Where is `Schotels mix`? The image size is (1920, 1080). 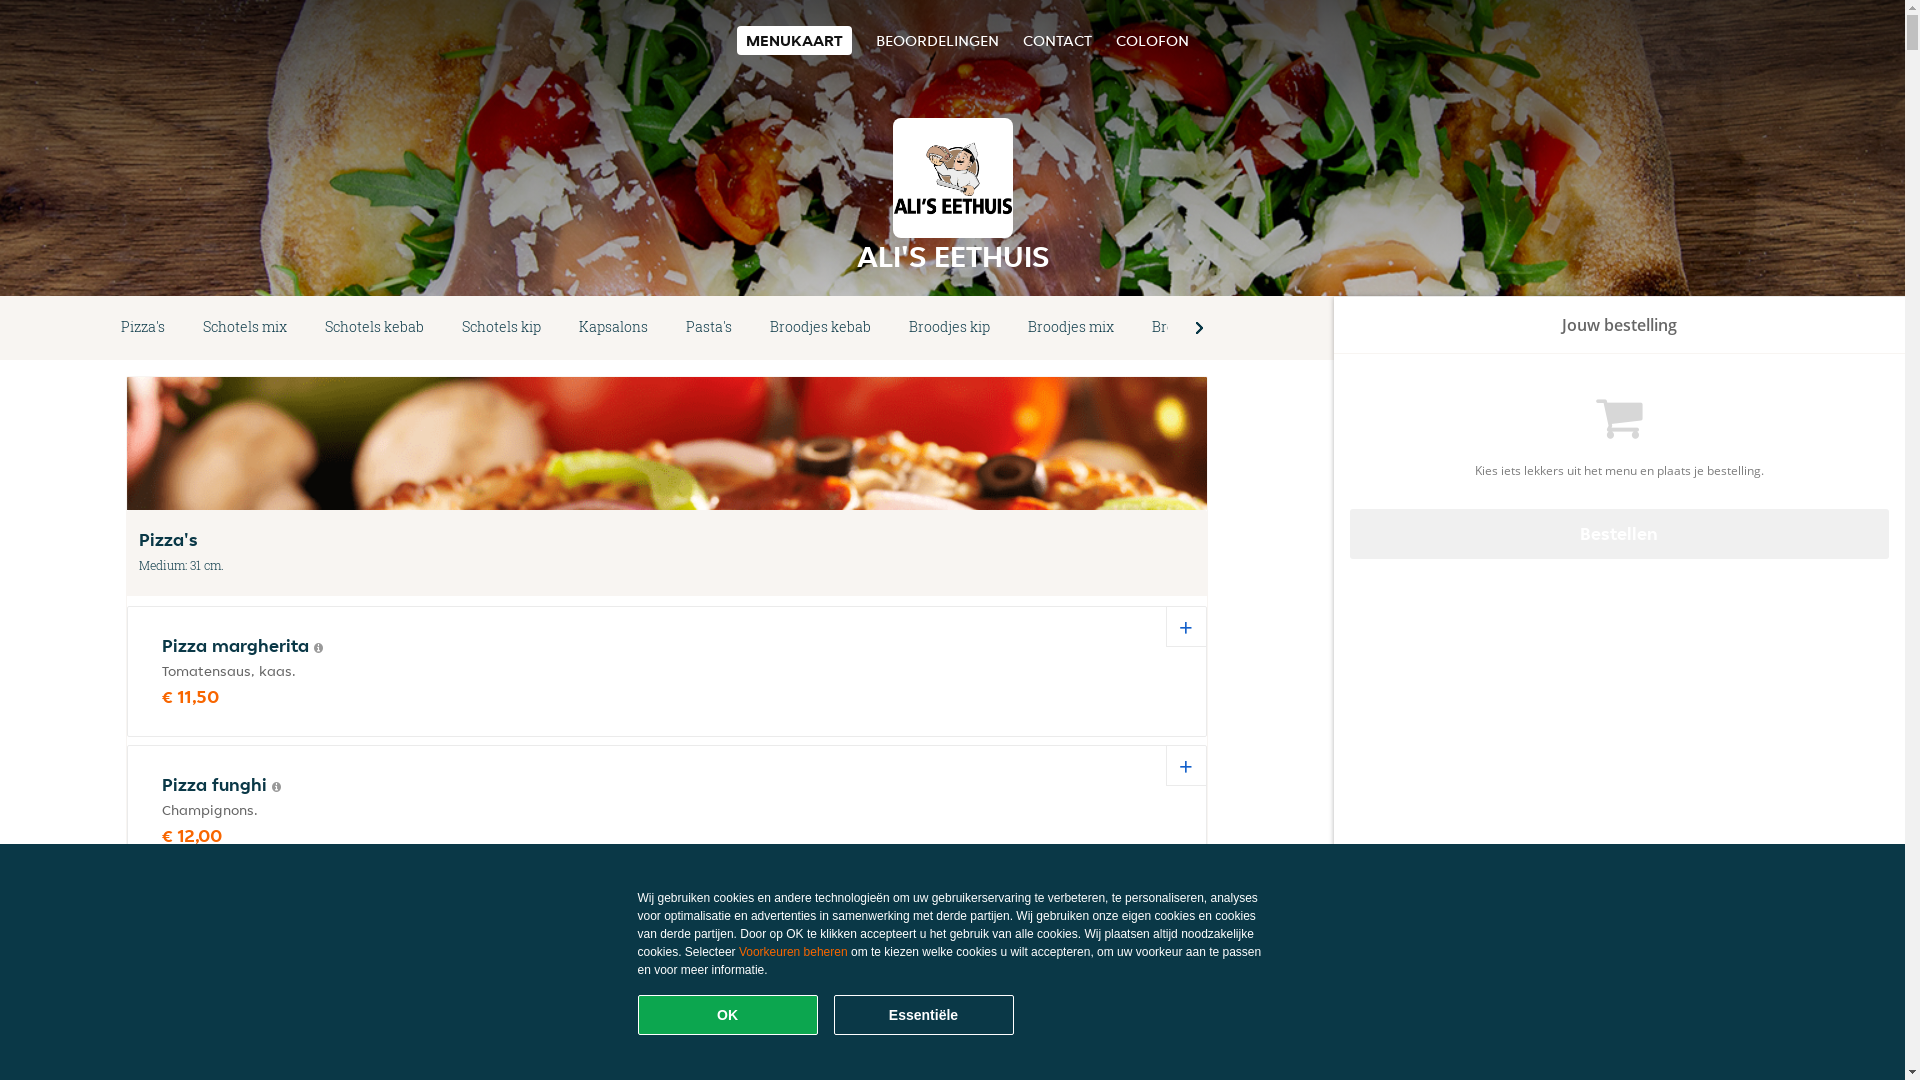
Schotels mix is located at coordinates (245, 328).